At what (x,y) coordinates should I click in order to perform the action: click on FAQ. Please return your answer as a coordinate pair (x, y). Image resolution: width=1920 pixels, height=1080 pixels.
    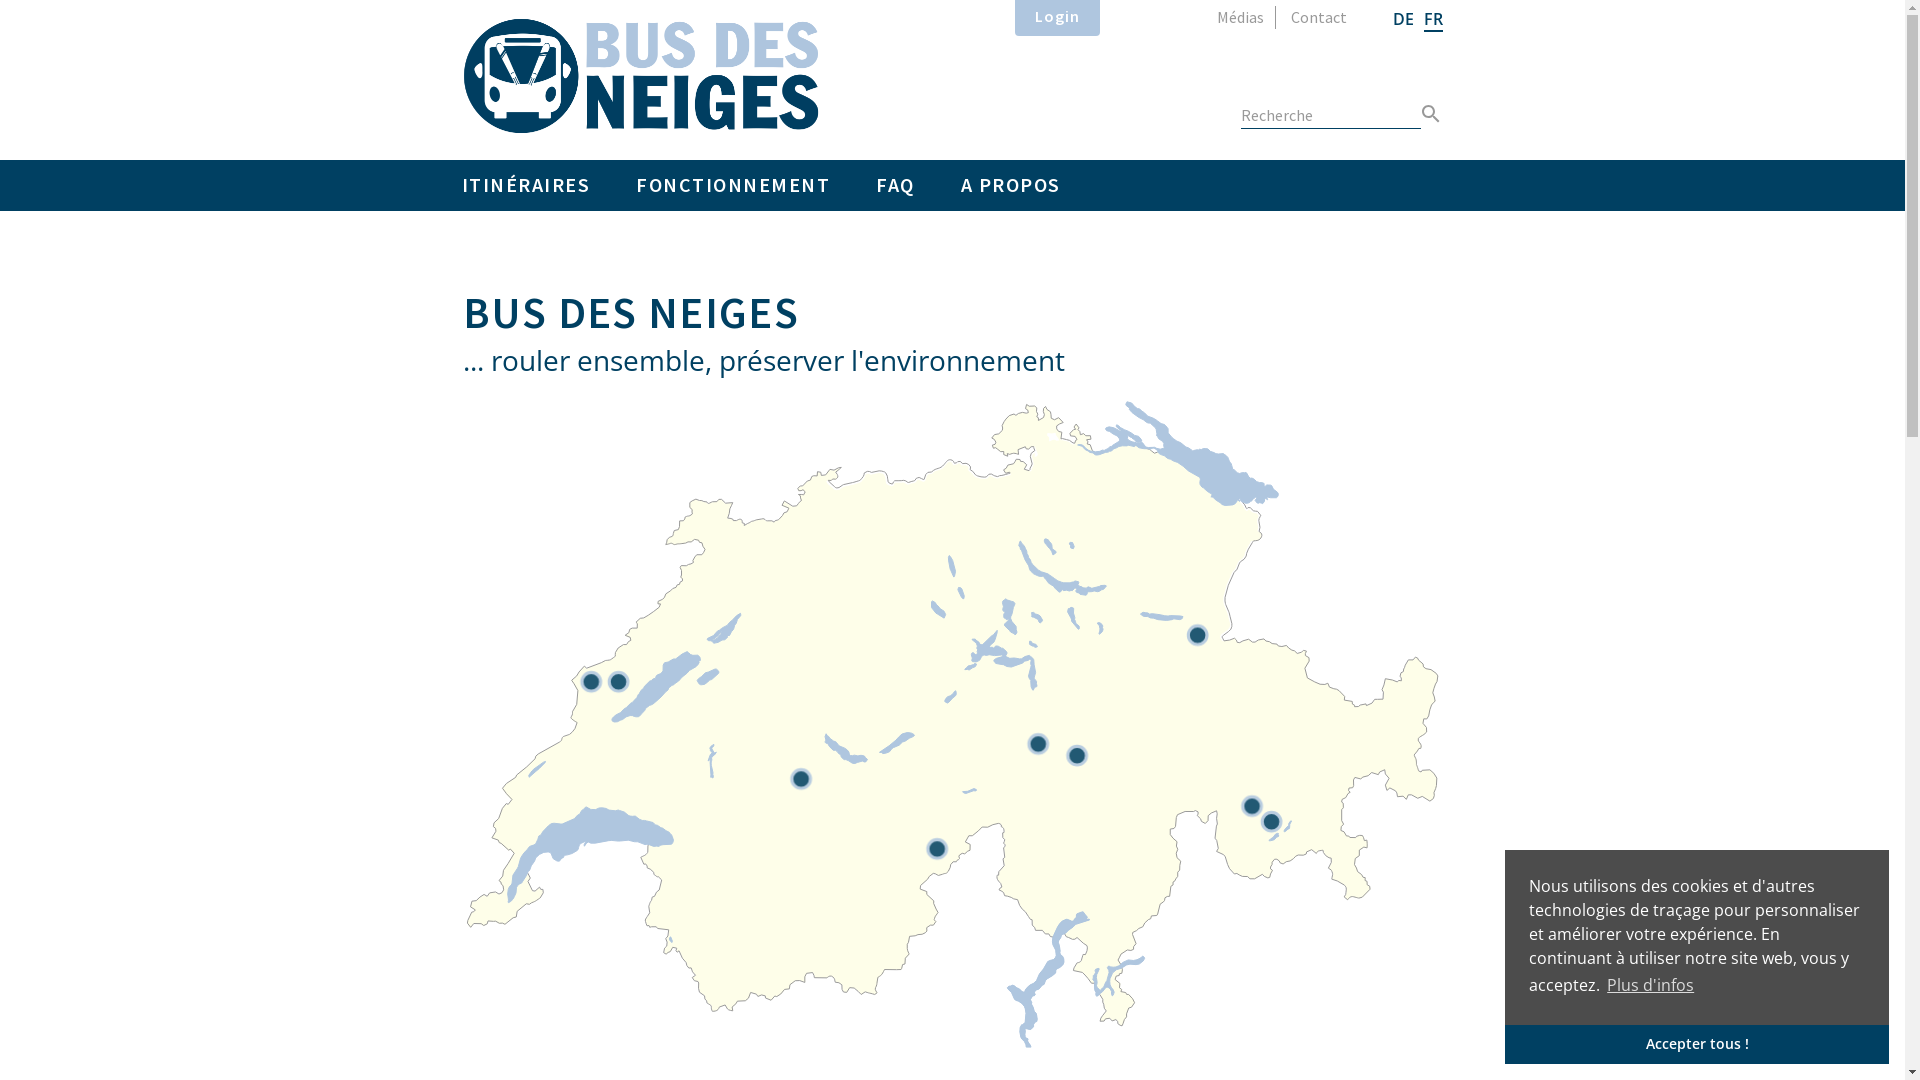
    Looking at the image, I should click on (896, 186).